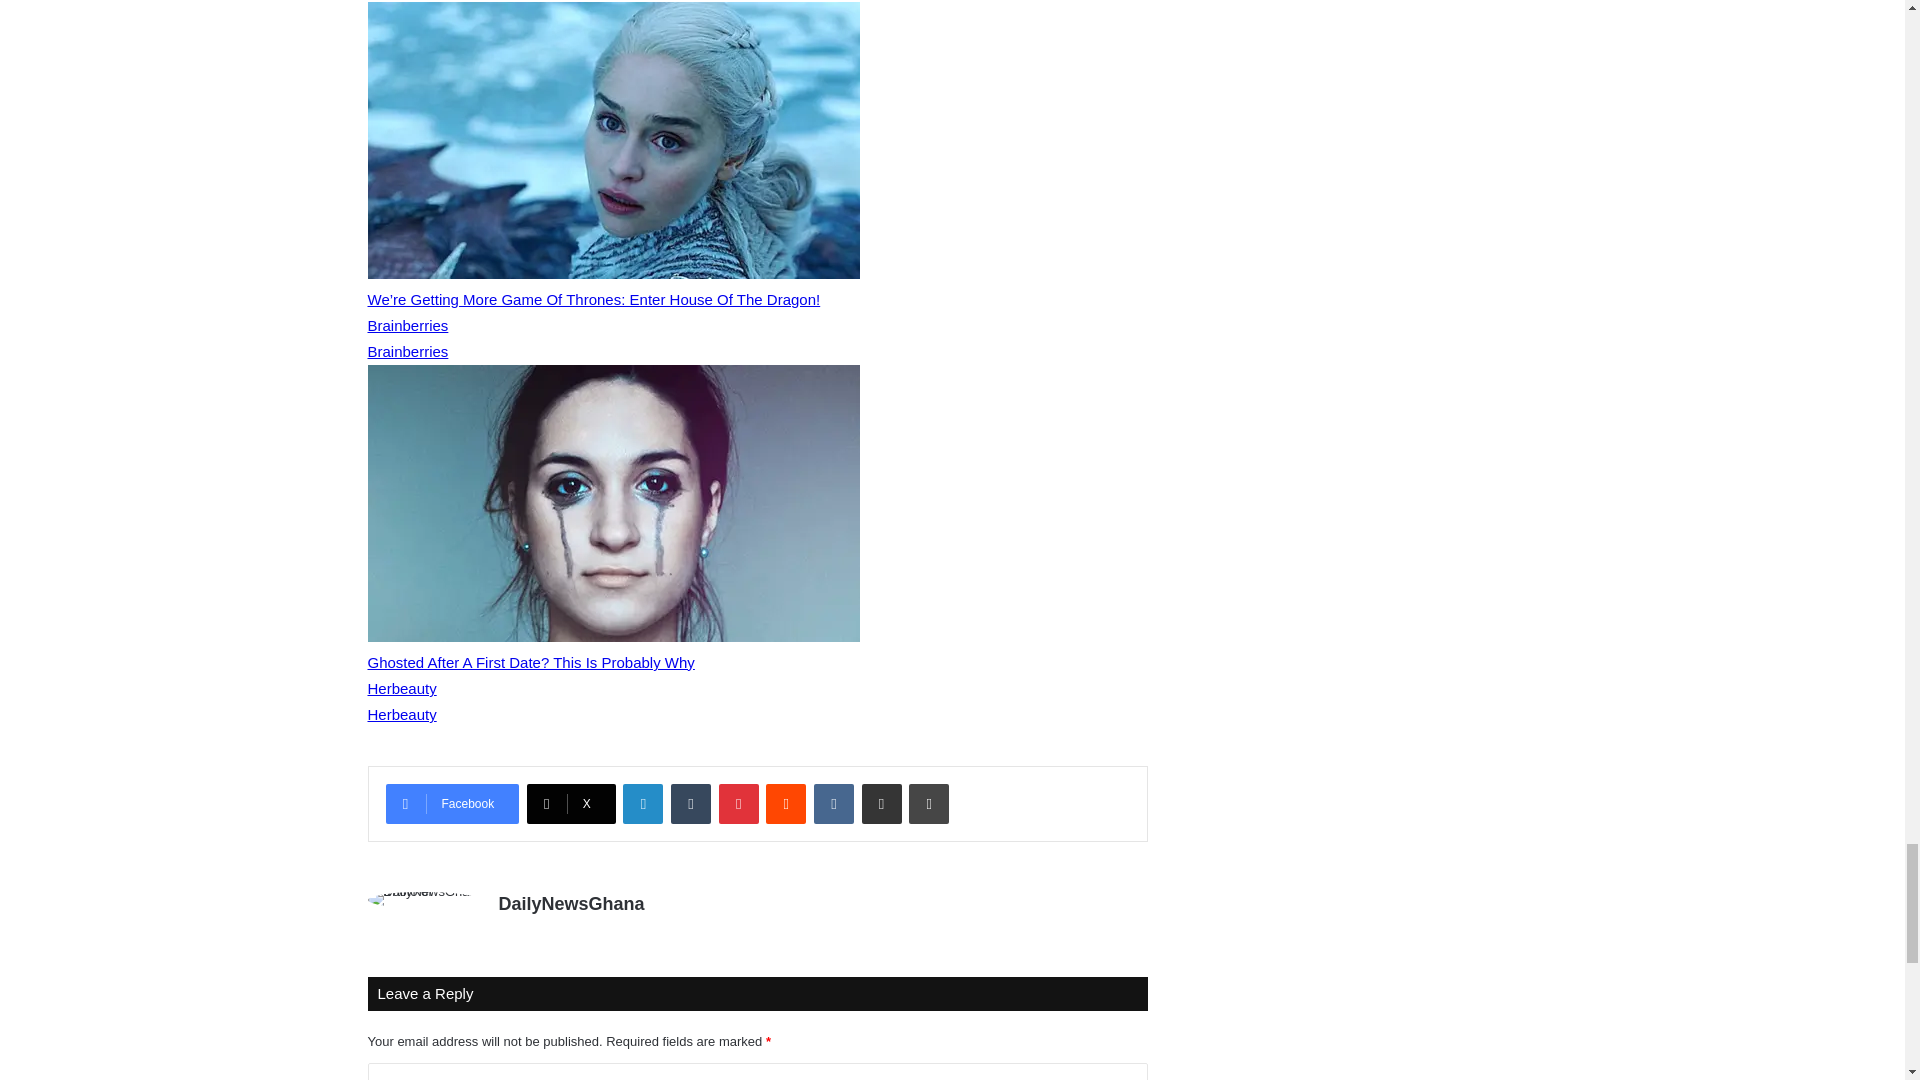 The width and height of the screenshot is (1920, 1080). What do you see at coordinates (571, 804) in the screenshot?
I see `X` at bounding box center [571, 804].